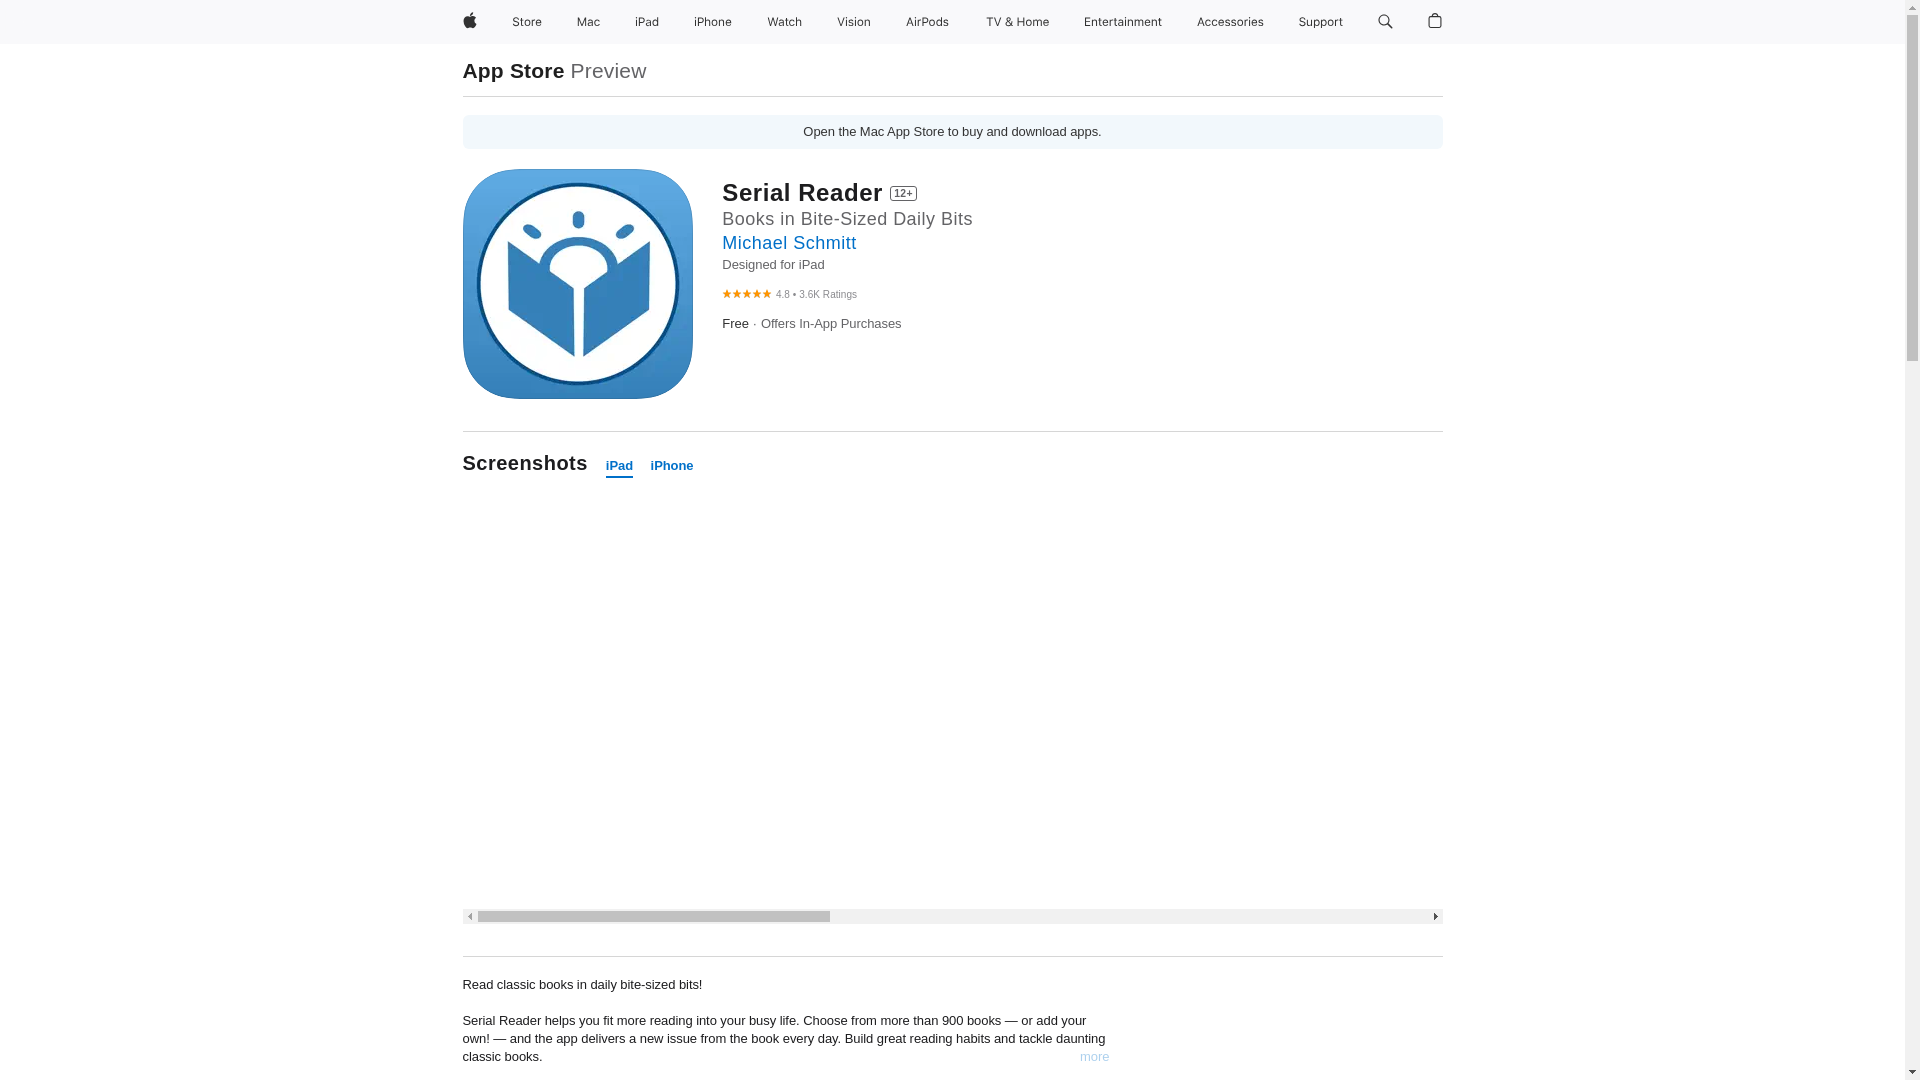 Image resolution: width=1920 pixels, height=1080 pixels. What do you see at coordinates (1320, 22) in the screenshot?
I see `Support` at bounding box center [1320, 22].